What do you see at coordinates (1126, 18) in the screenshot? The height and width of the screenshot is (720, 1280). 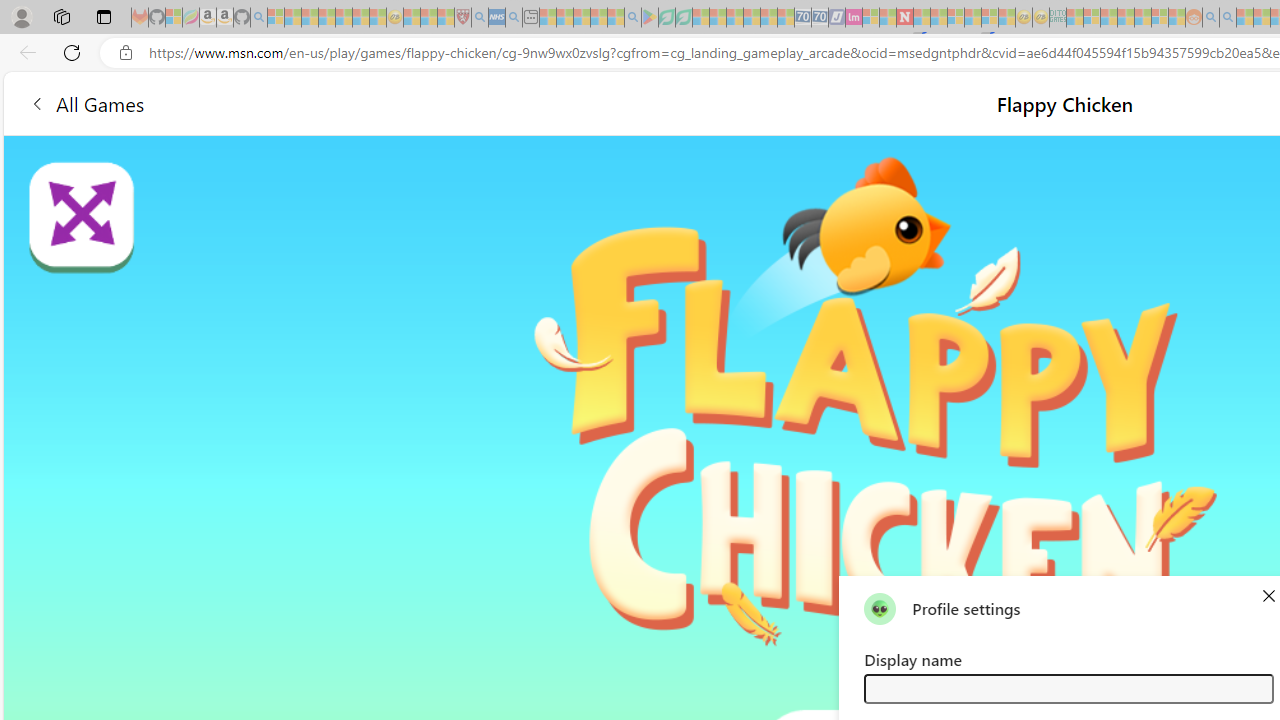 I see `Expert Portfolios - Sleeping` at bounding box center [1126, 18].